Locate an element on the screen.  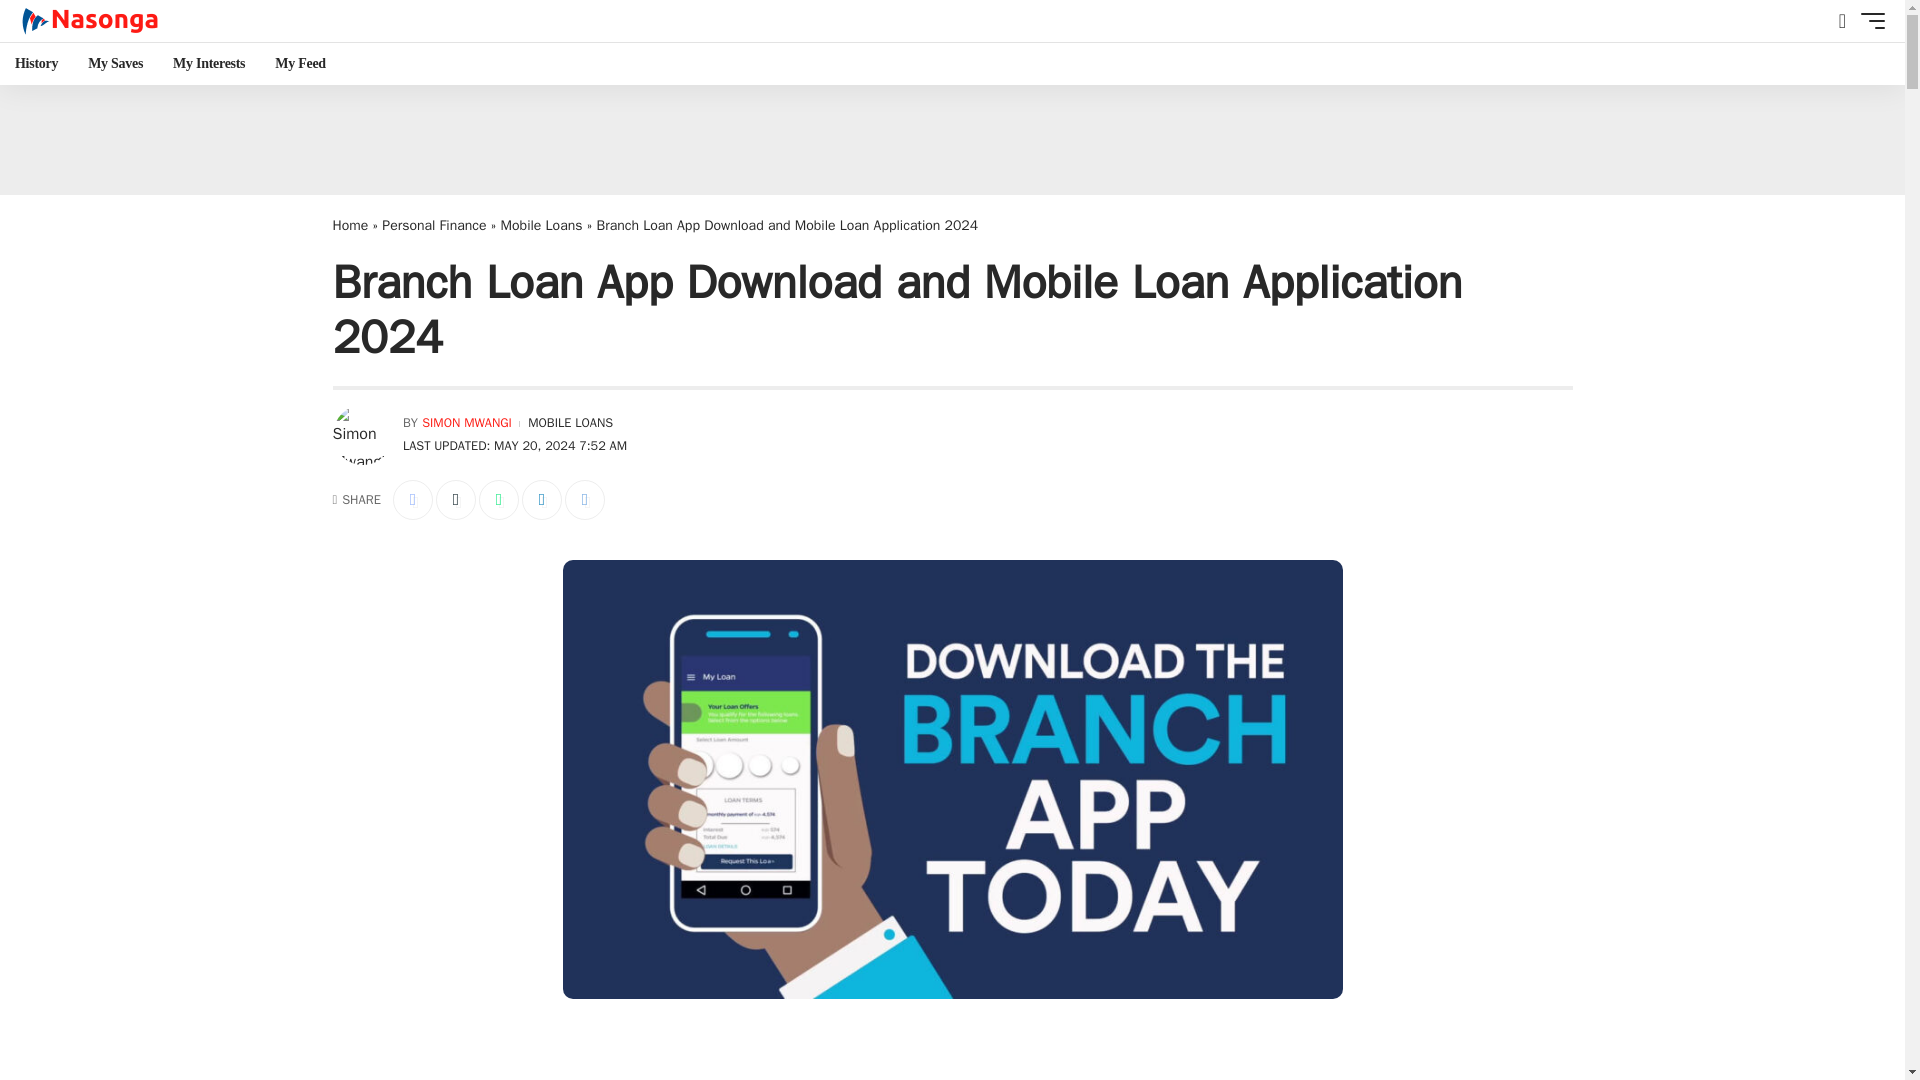
Search is located at coordinates (1846, 151).